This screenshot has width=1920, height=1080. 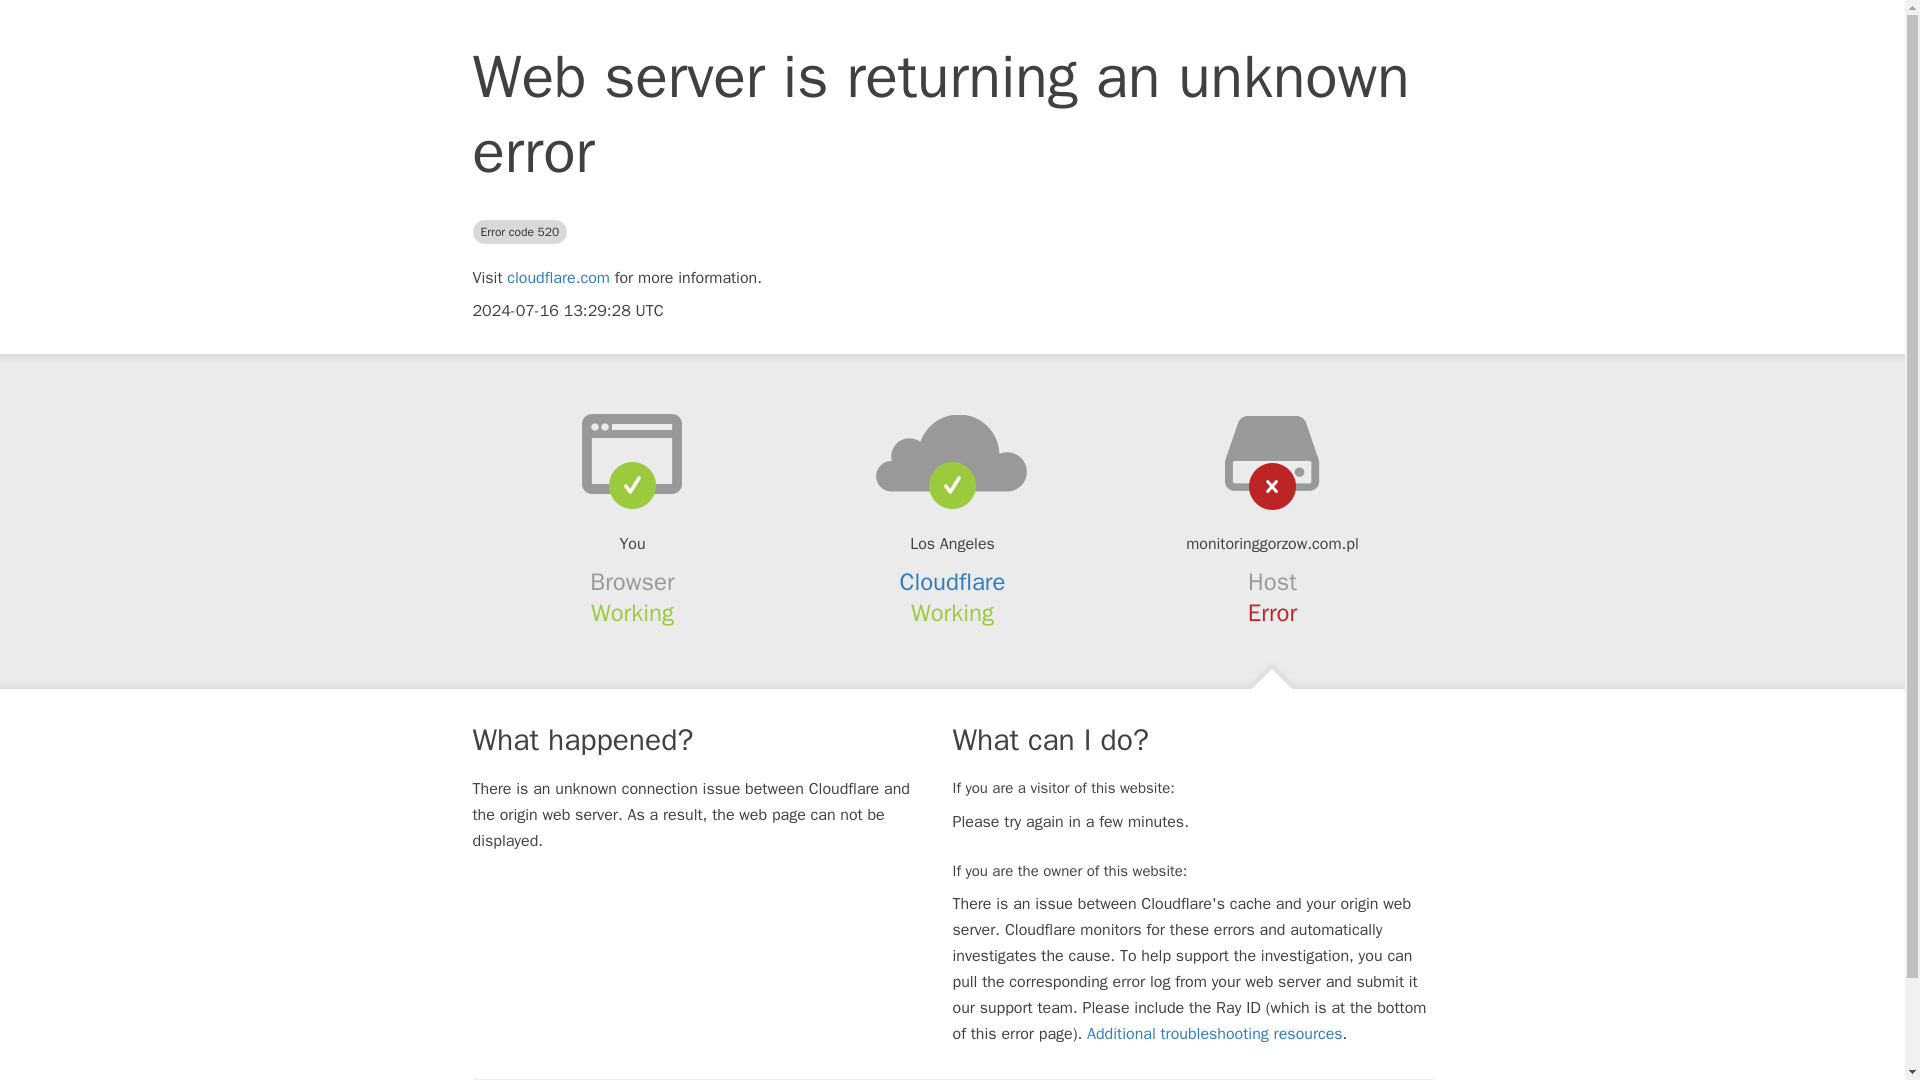 What do you see at coordinates (558, 278) in the screenshot?
I see `cloudflare.com` at bounding box center [558, 278].